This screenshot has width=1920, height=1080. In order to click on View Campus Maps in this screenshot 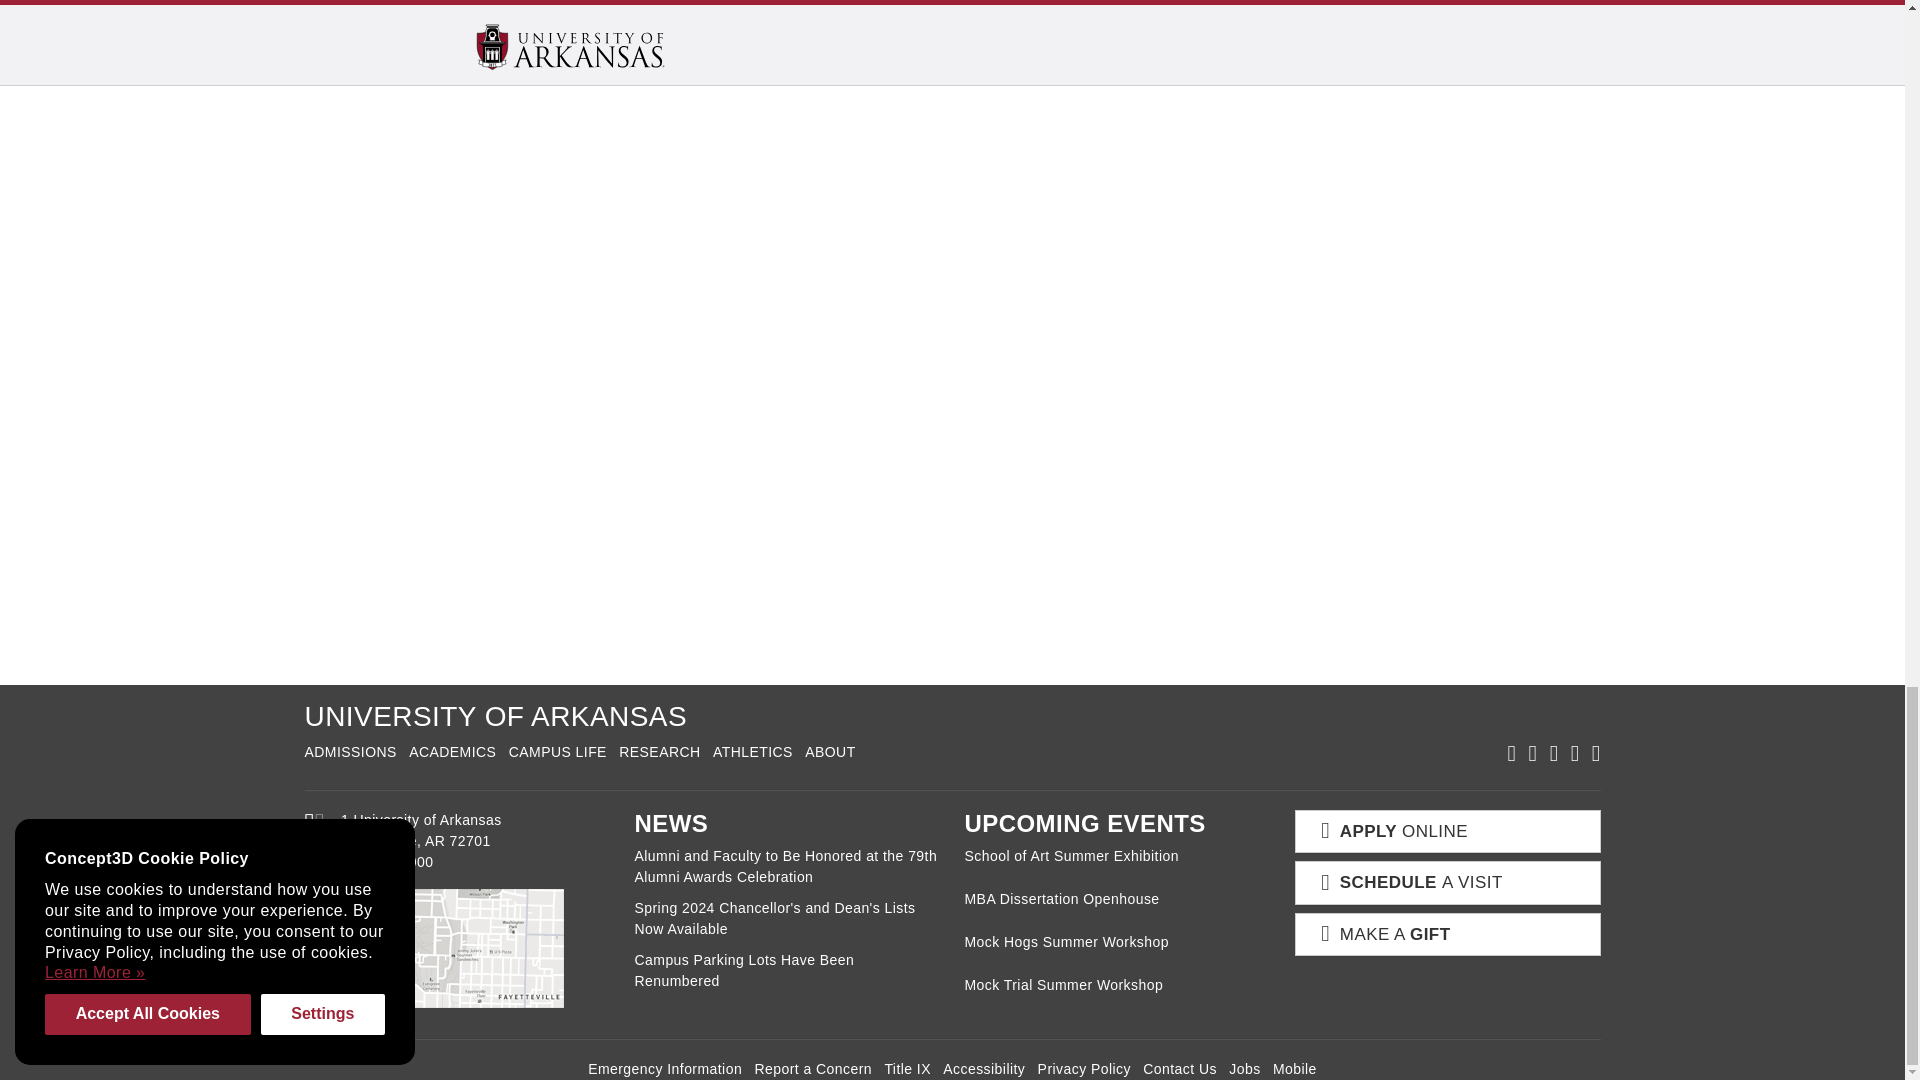, I will do `click(456, 948)`.